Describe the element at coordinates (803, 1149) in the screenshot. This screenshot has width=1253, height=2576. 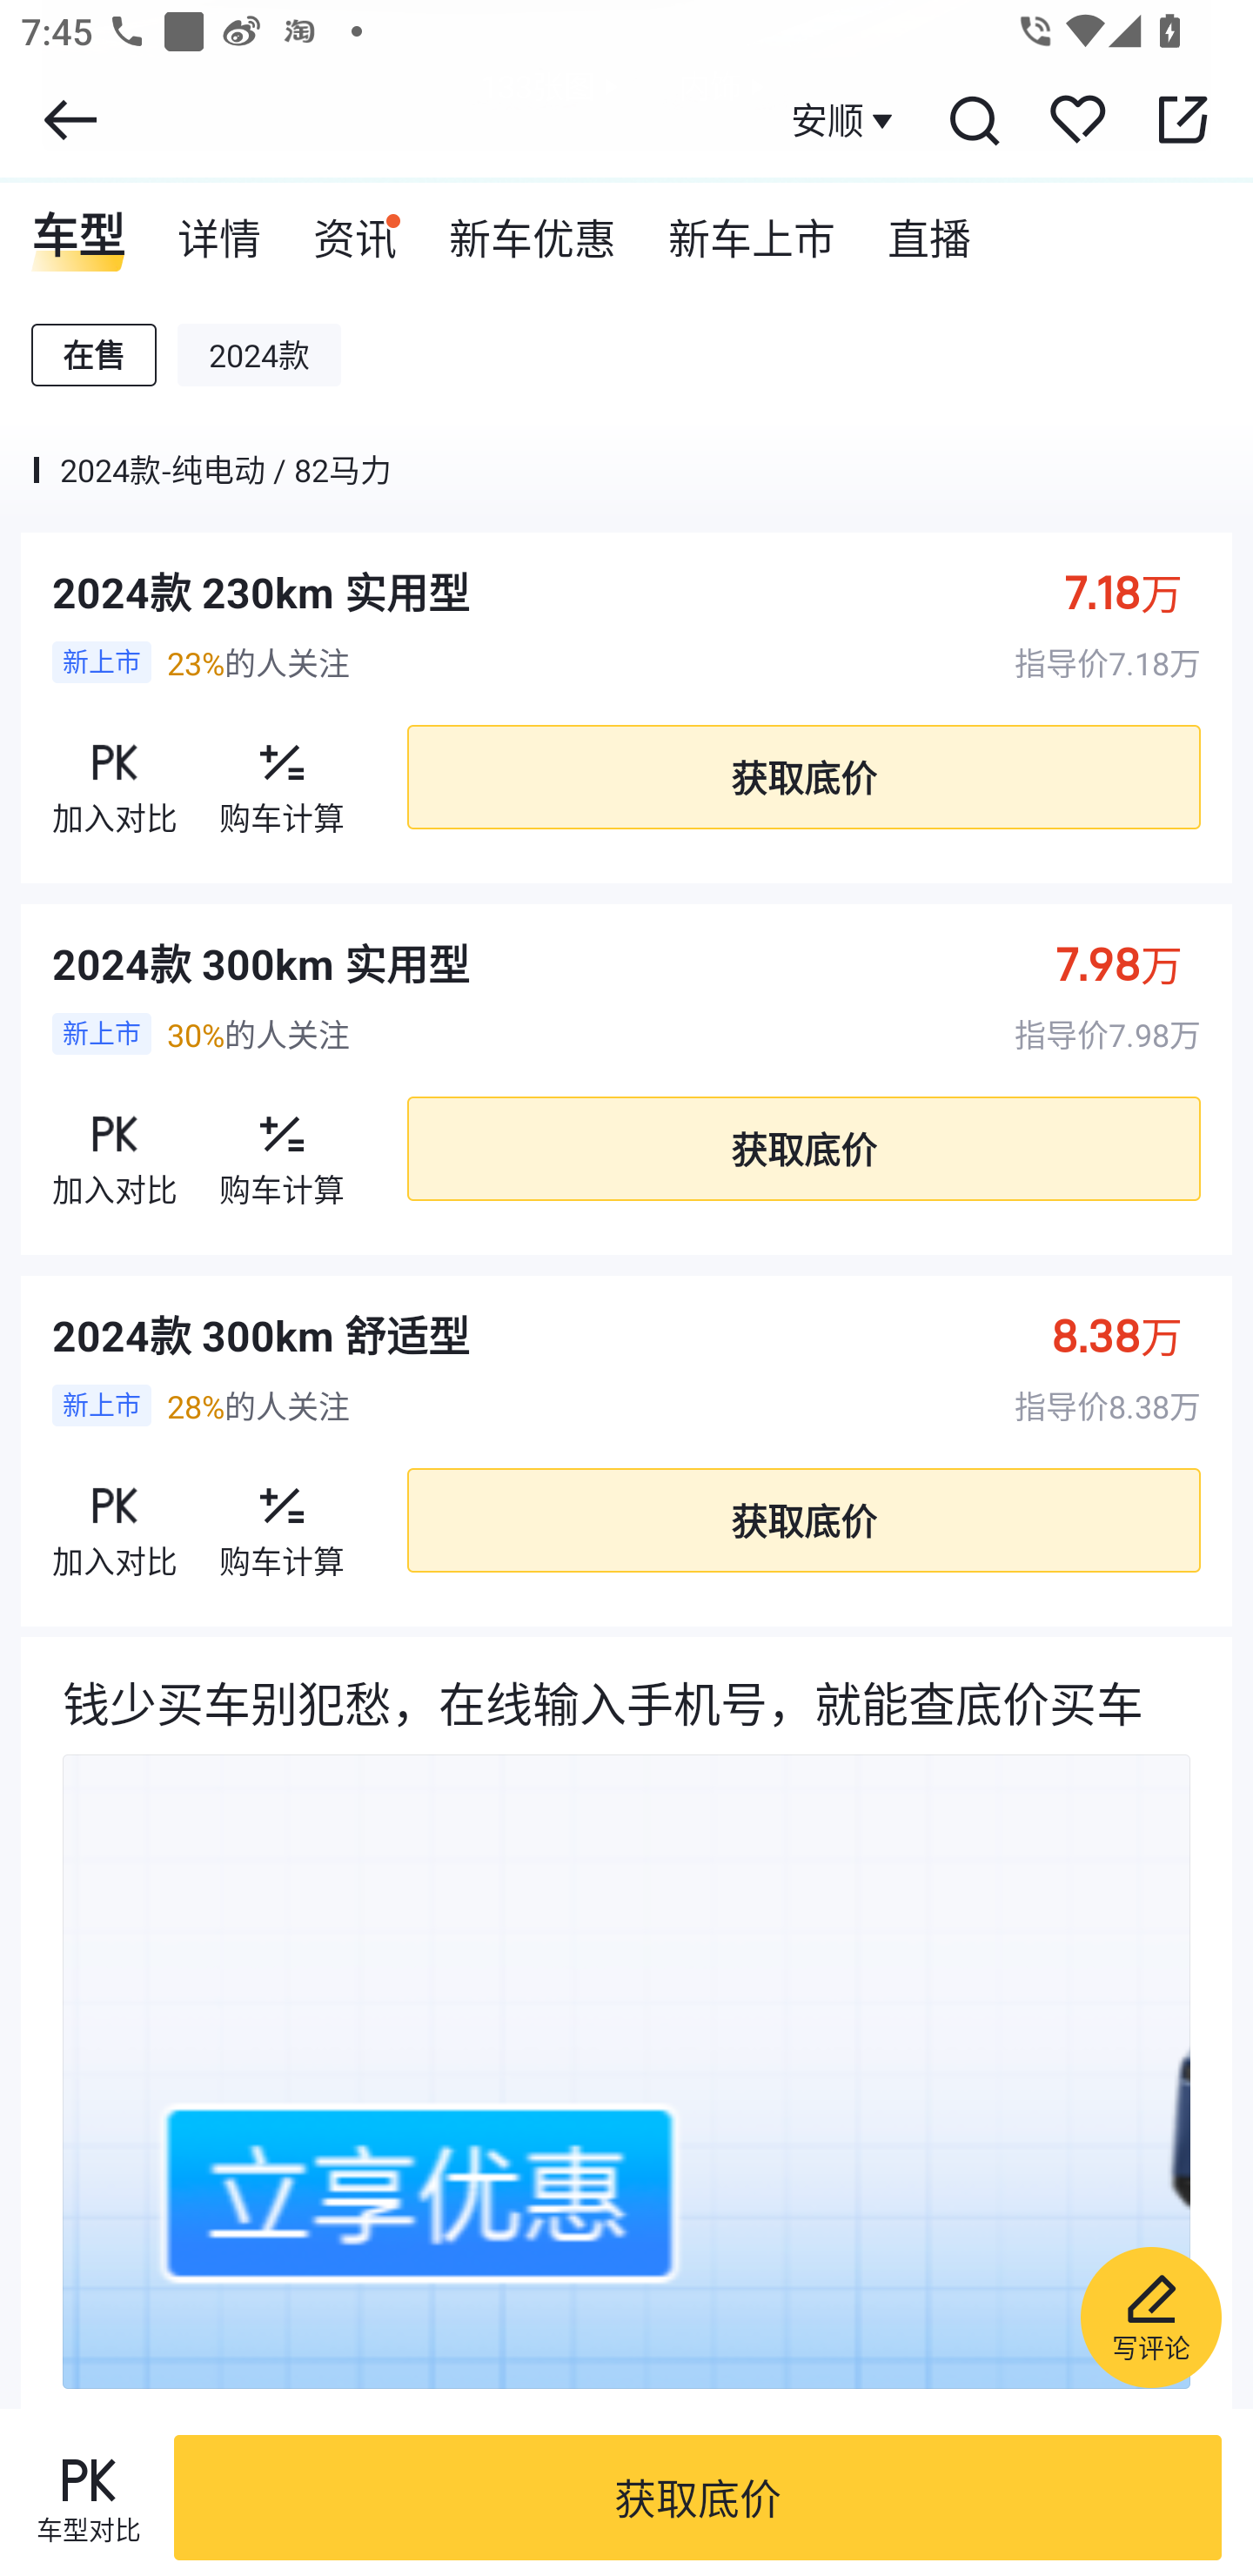
I see `获取底价` at that location.